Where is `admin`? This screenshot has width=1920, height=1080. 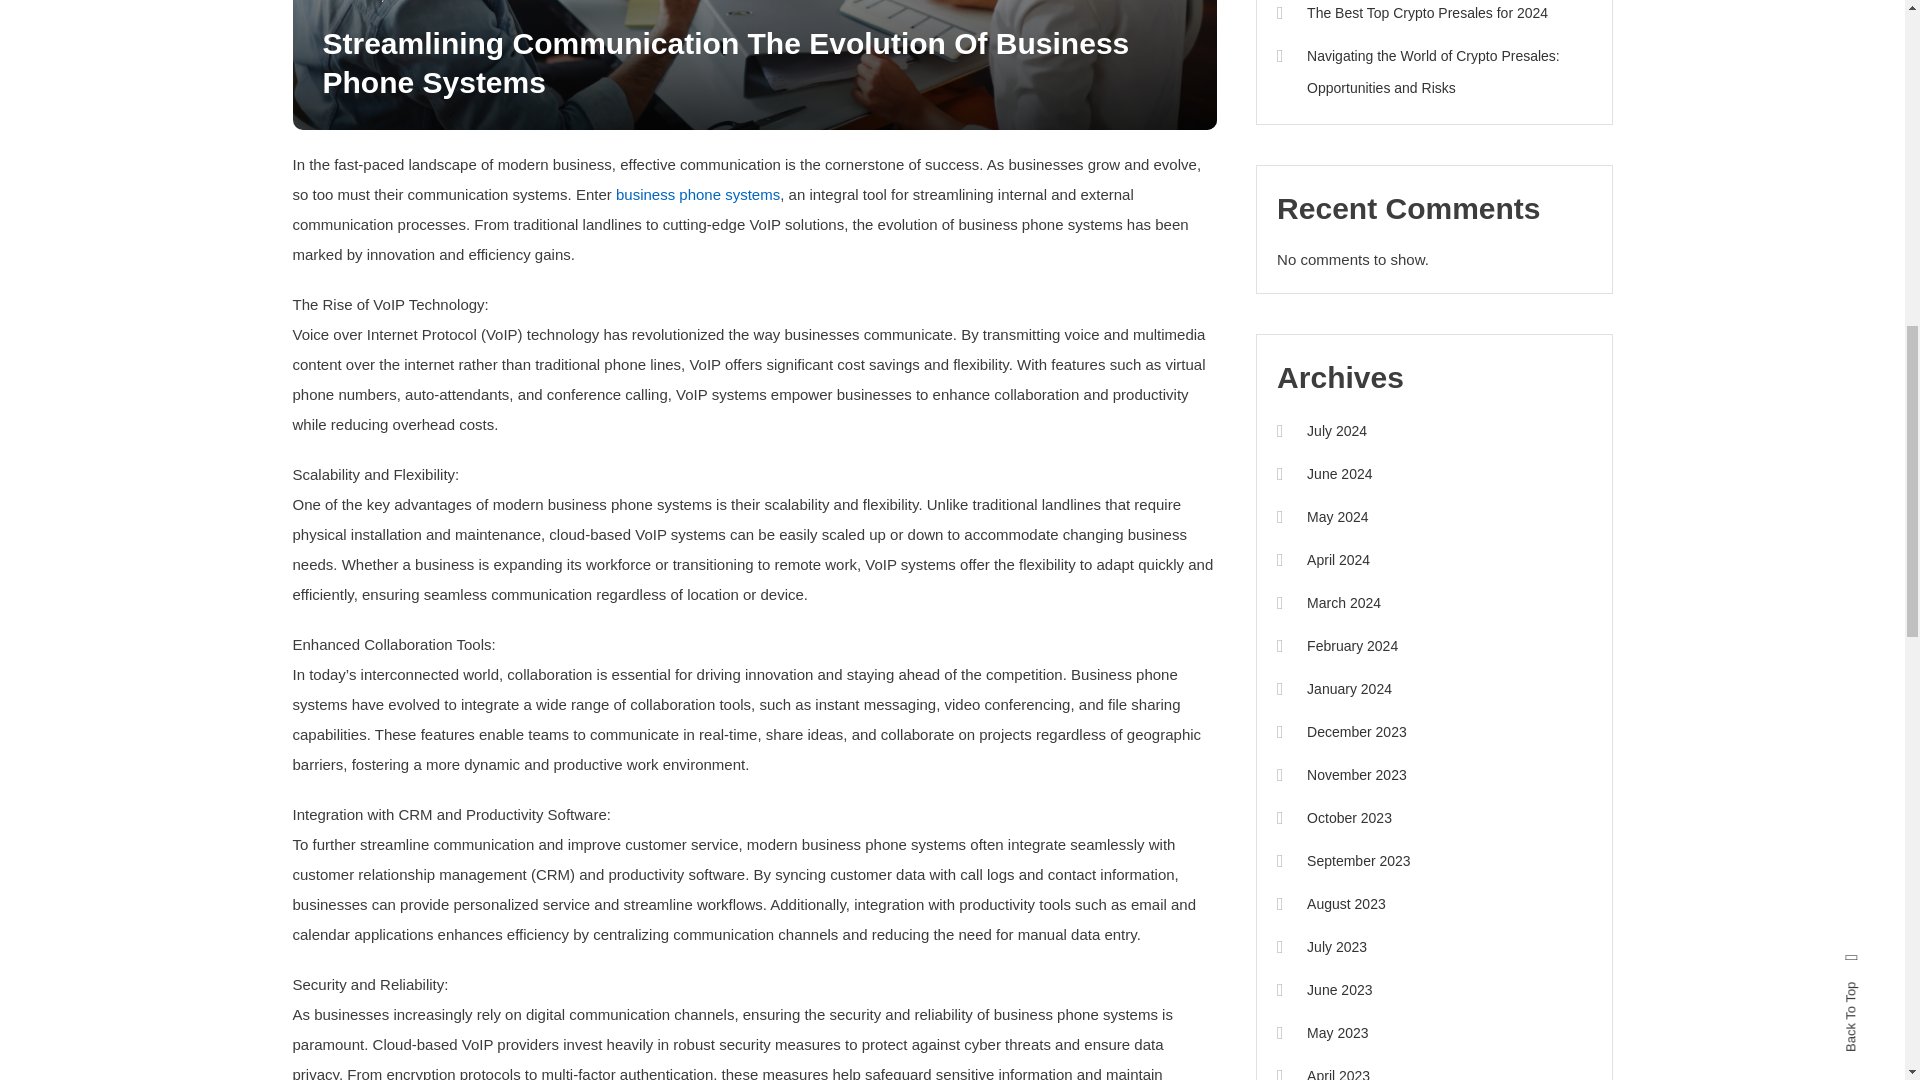
admin is located at coordinates (484, 2).